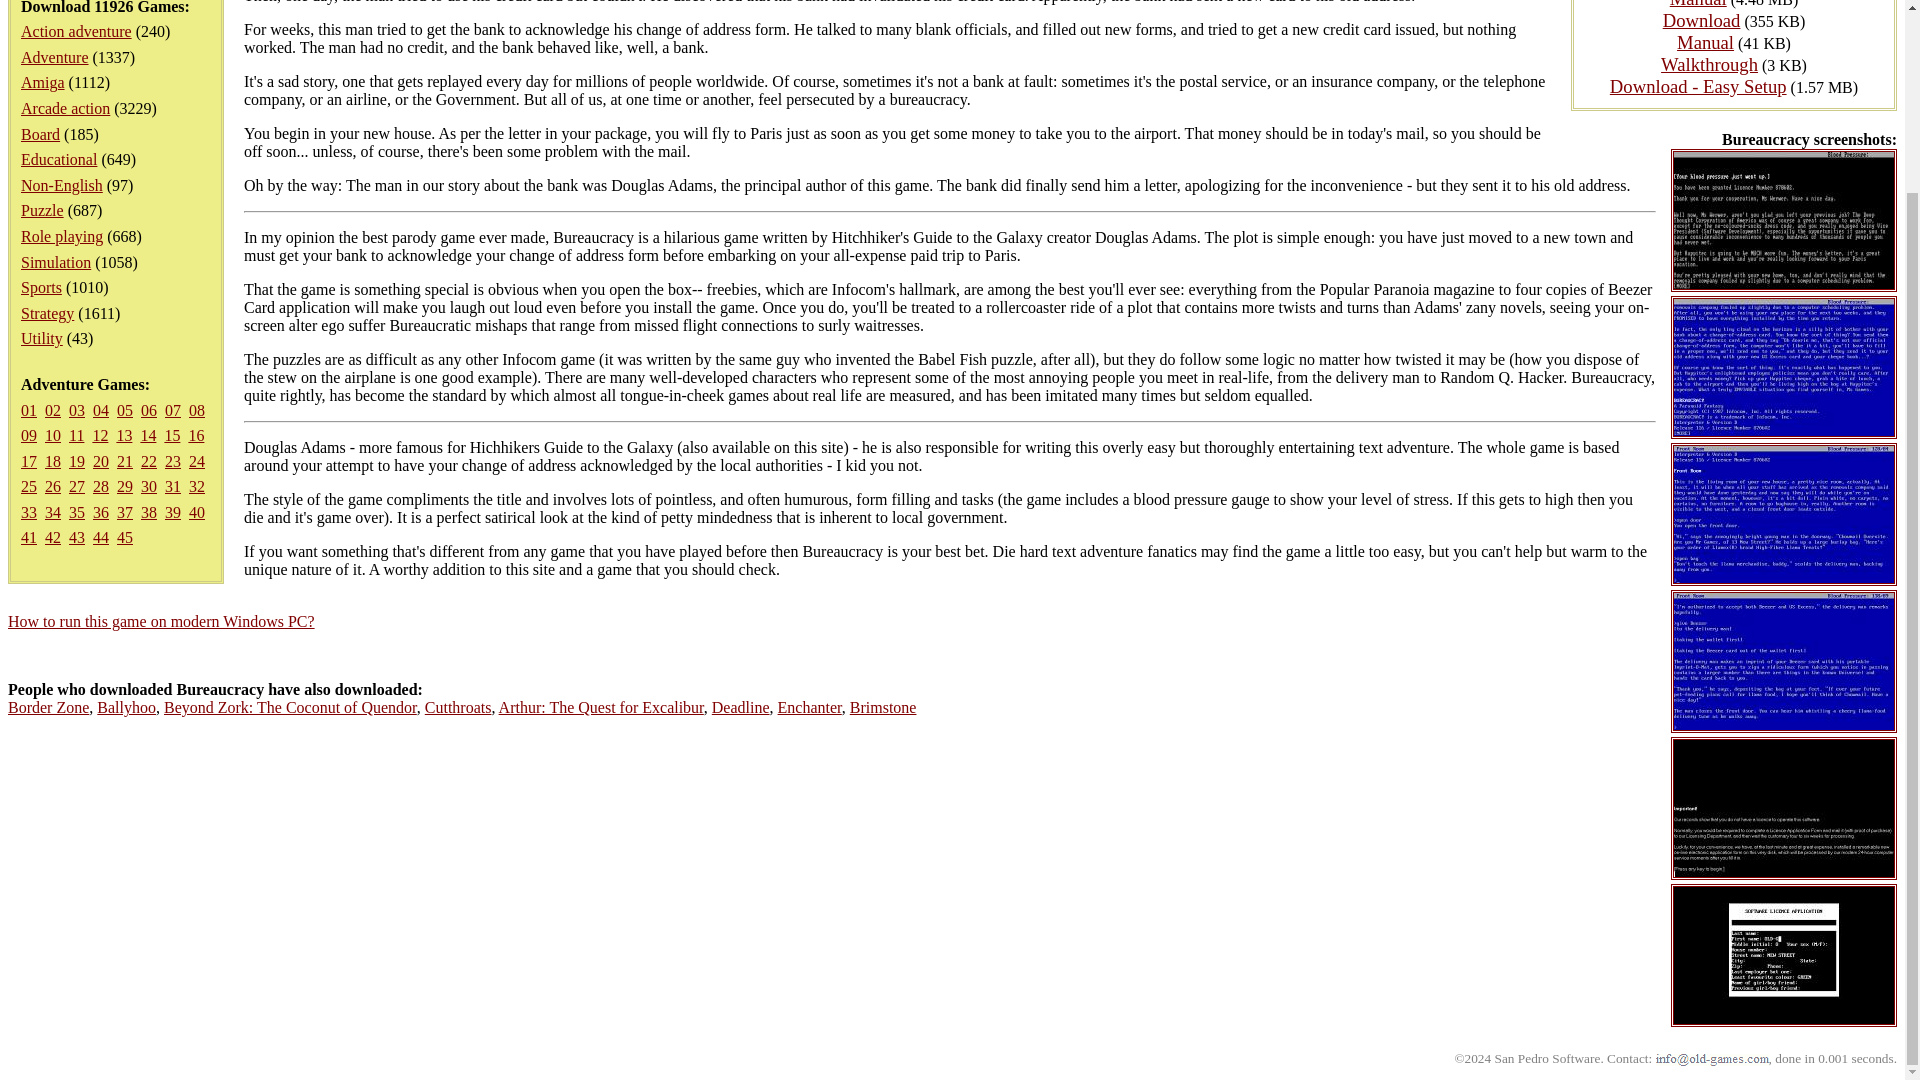 This screenshot has height=1080, width=1920. Describe the element at coordinates (42, 210) in the screenshot. I see `Puzzle` at that location.